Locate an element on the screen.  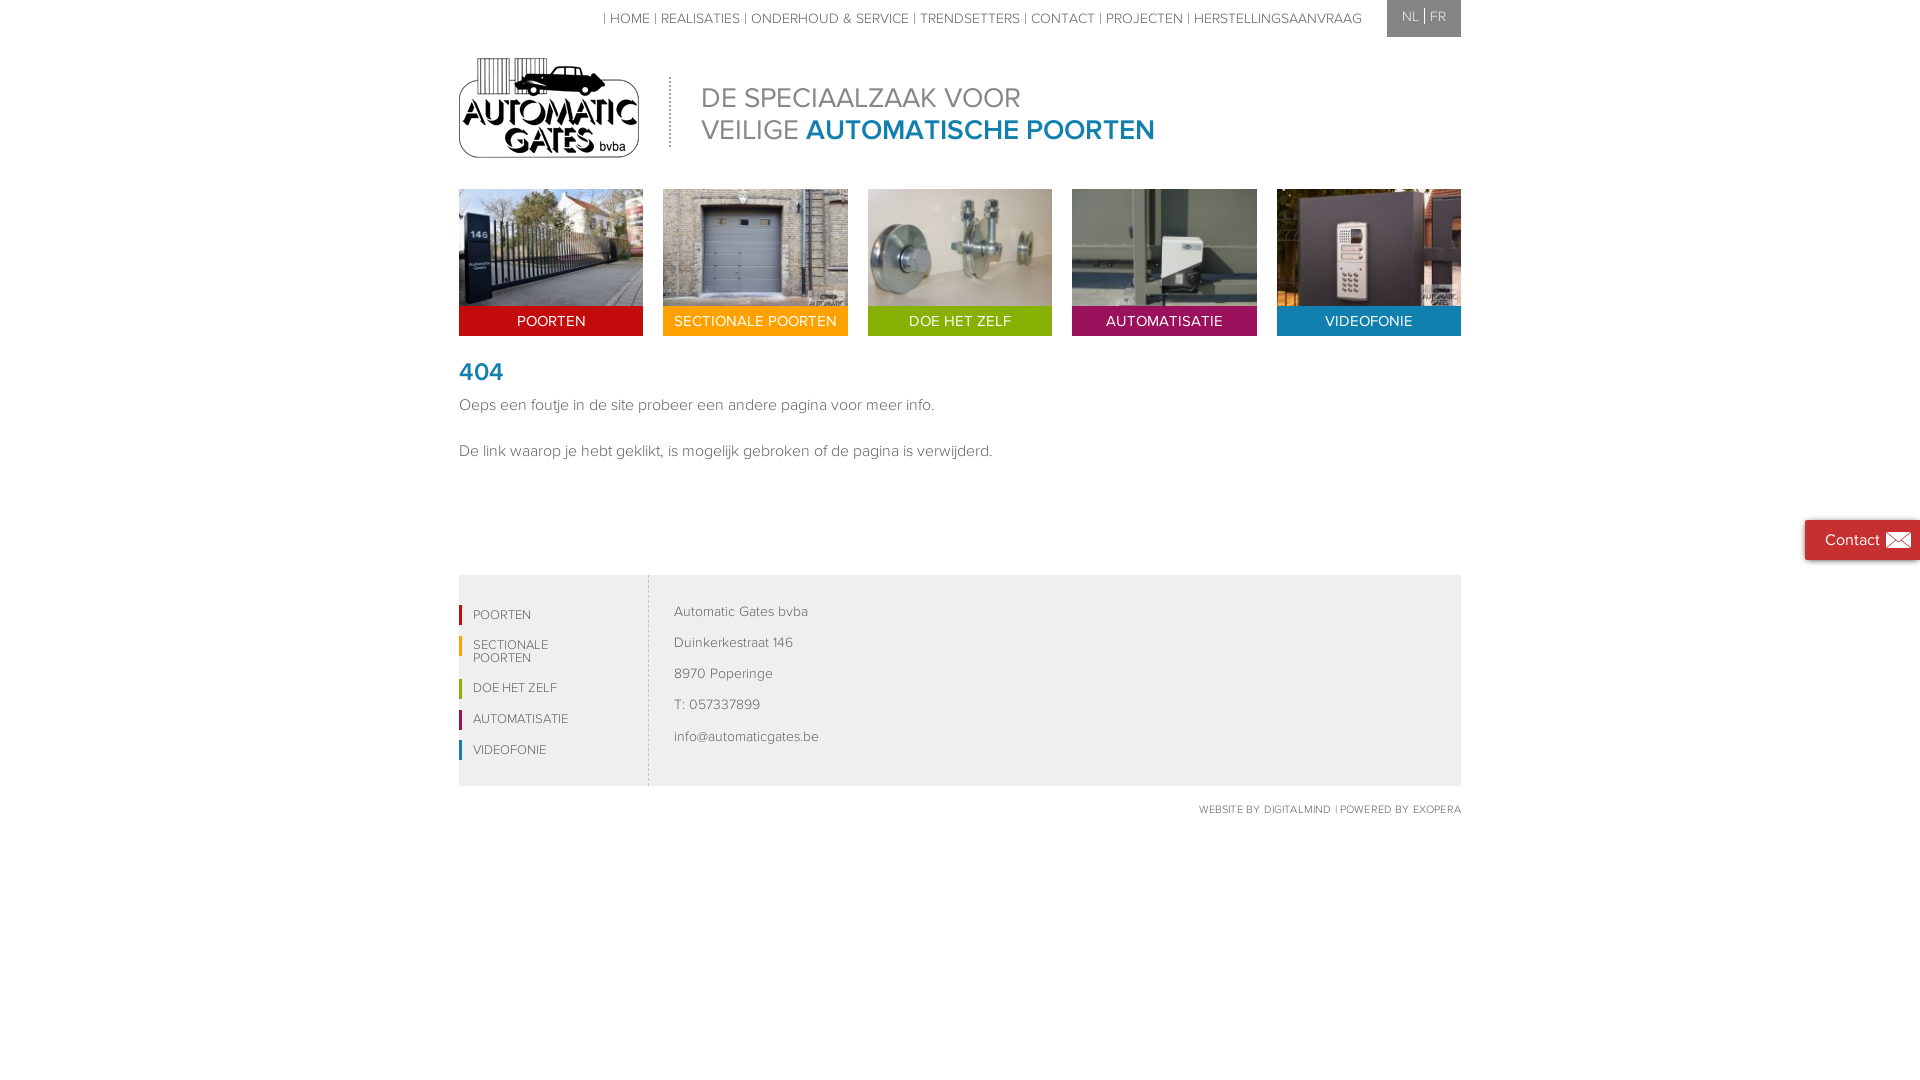
HERSTELLINGSAANVRAAG is located at coordinates (1278, 18).